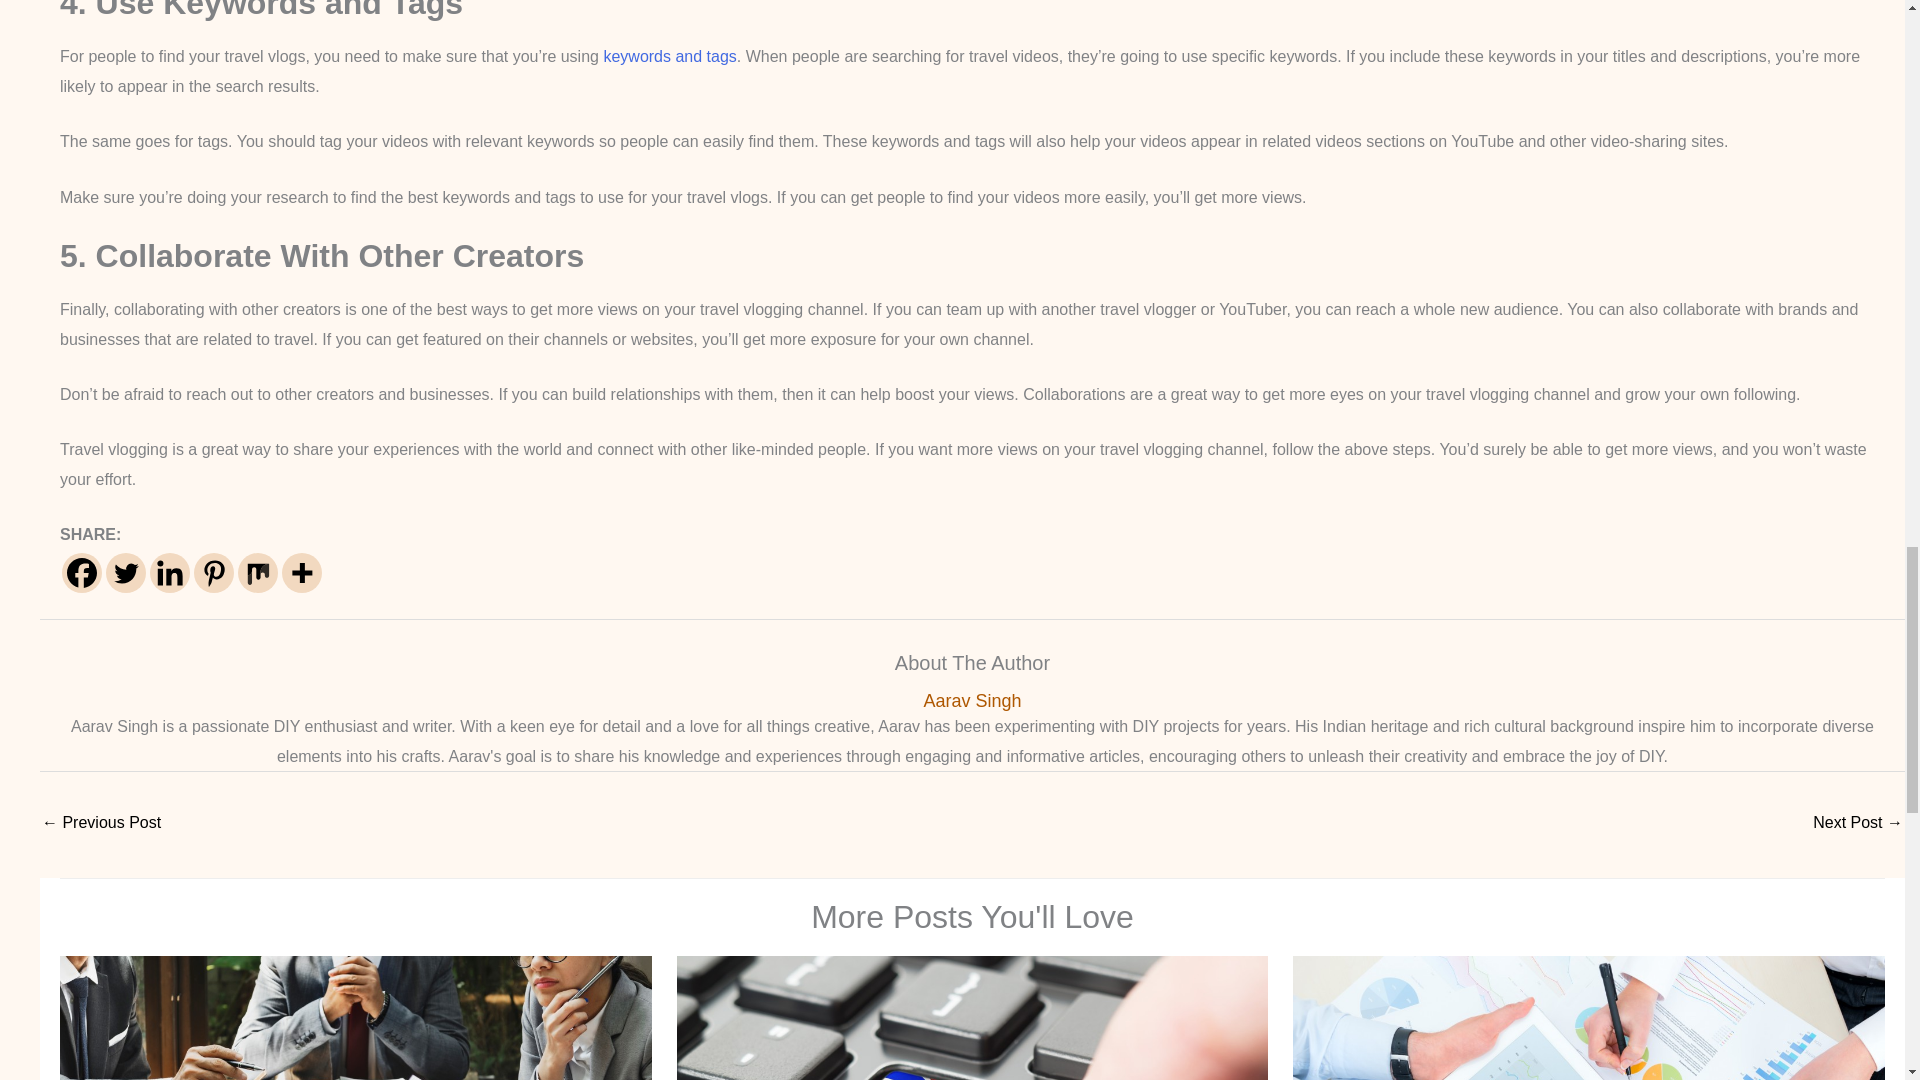  Describe the element at coordinates (1857, 824) in the screenshot. I see `Moving Forward From Losing a Pet: Best Practices` at that location.